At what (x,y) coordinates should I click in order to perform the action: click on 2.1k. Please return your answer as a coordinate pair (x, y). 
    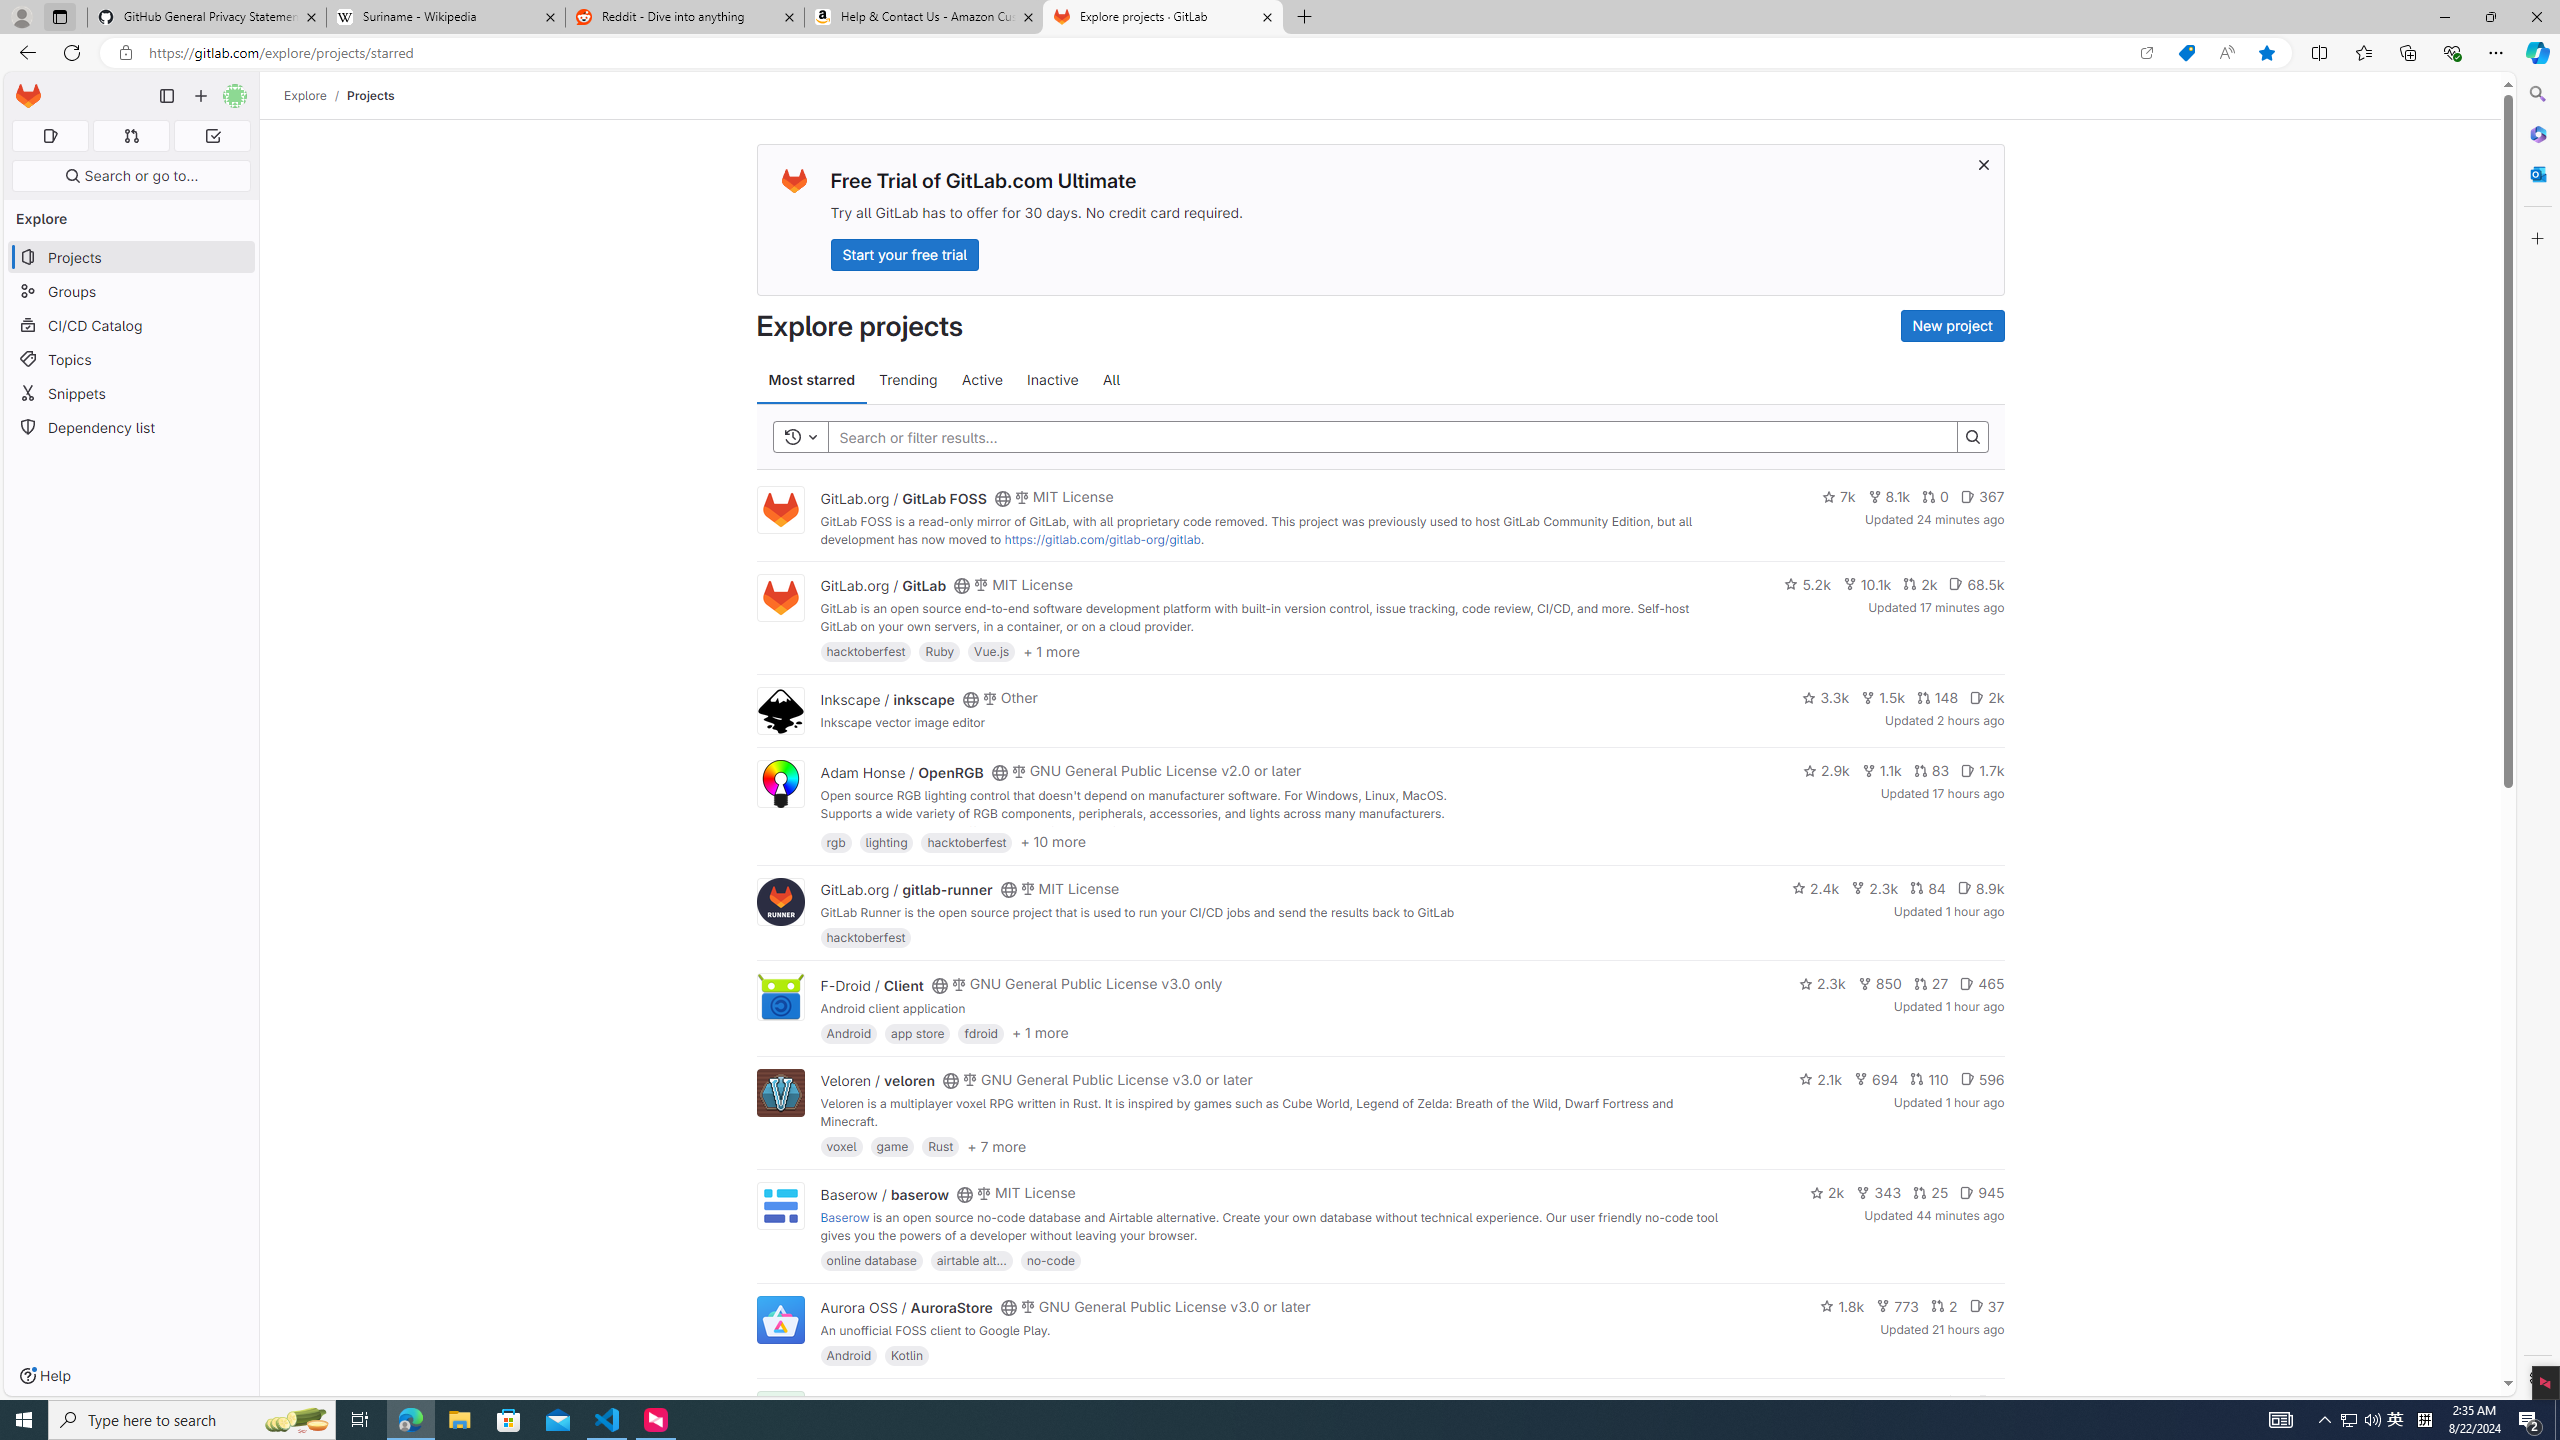
    Looking at the image, I should click on (1821, 1079).